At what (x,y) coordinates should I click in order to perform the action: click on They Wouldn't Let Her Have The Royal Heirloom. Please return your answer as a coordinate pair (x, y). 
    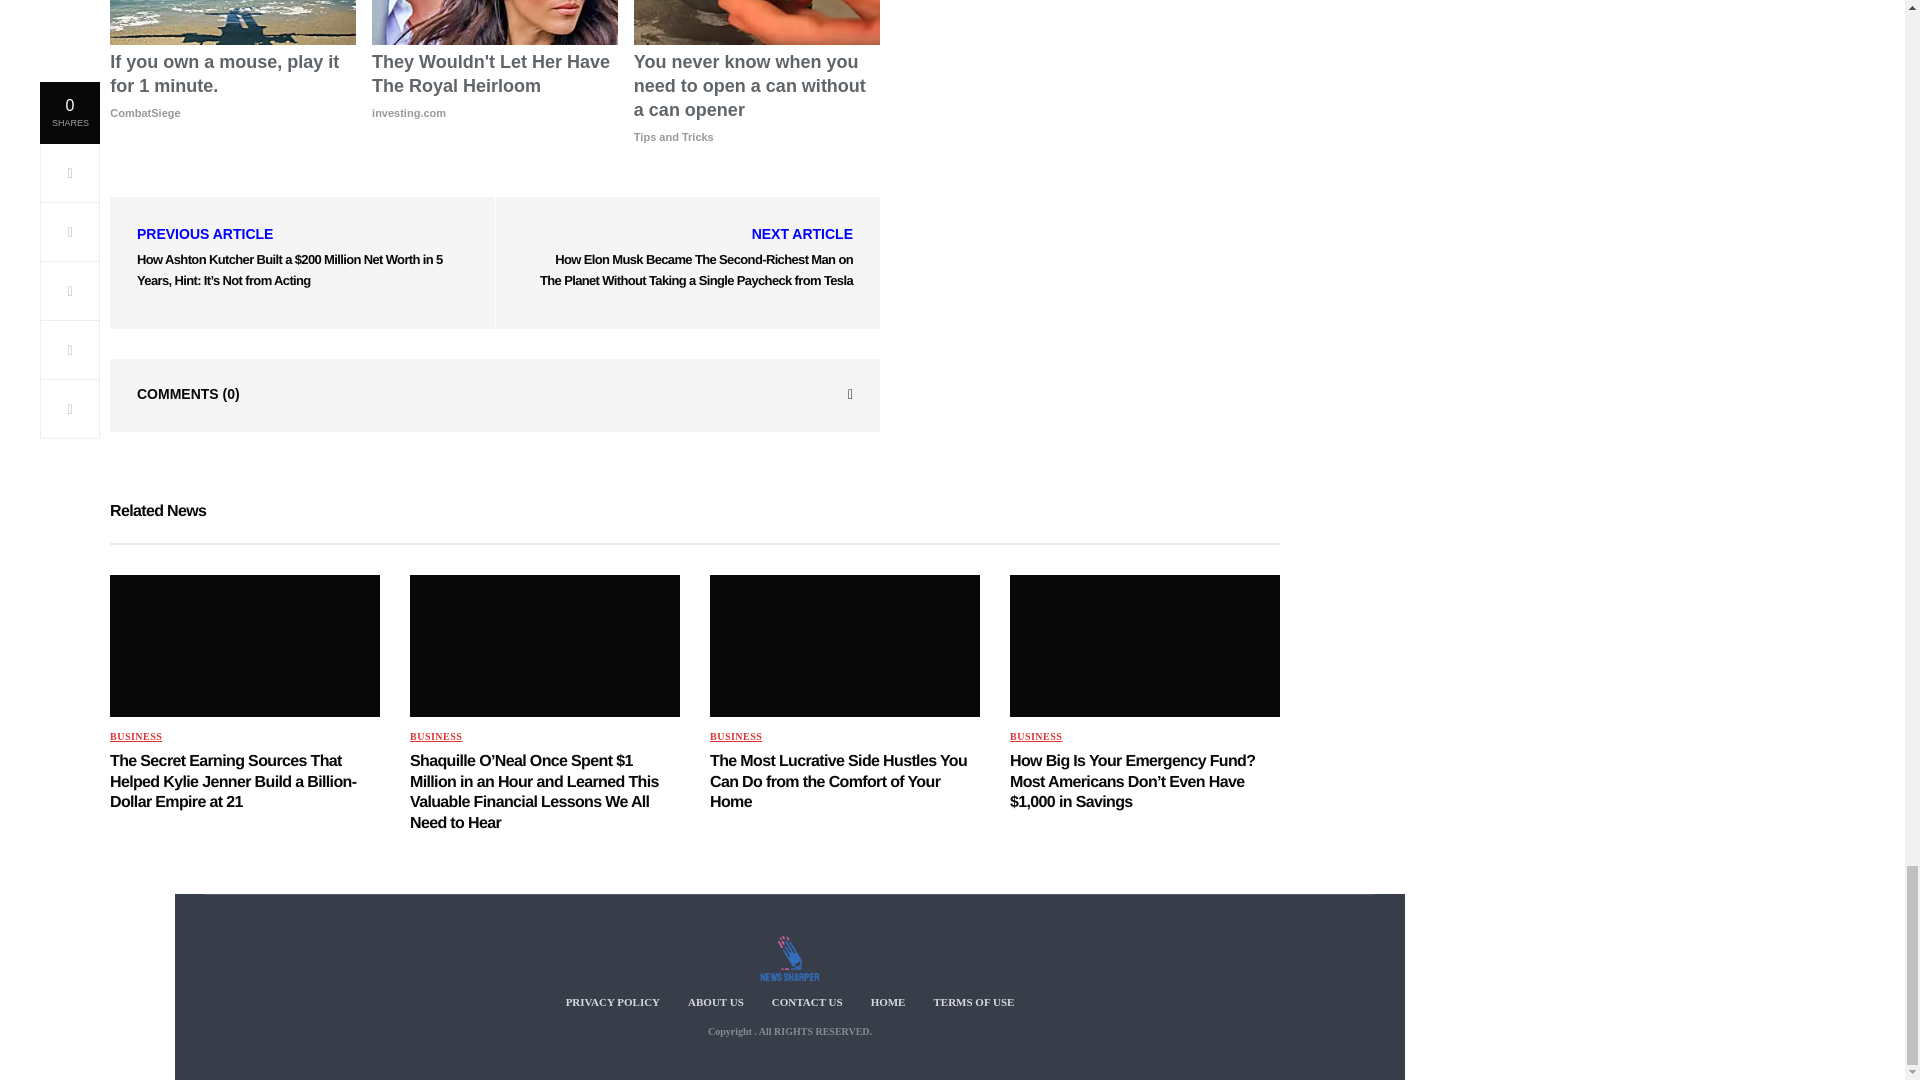
    Looking at the image, I should click on (495, 87).